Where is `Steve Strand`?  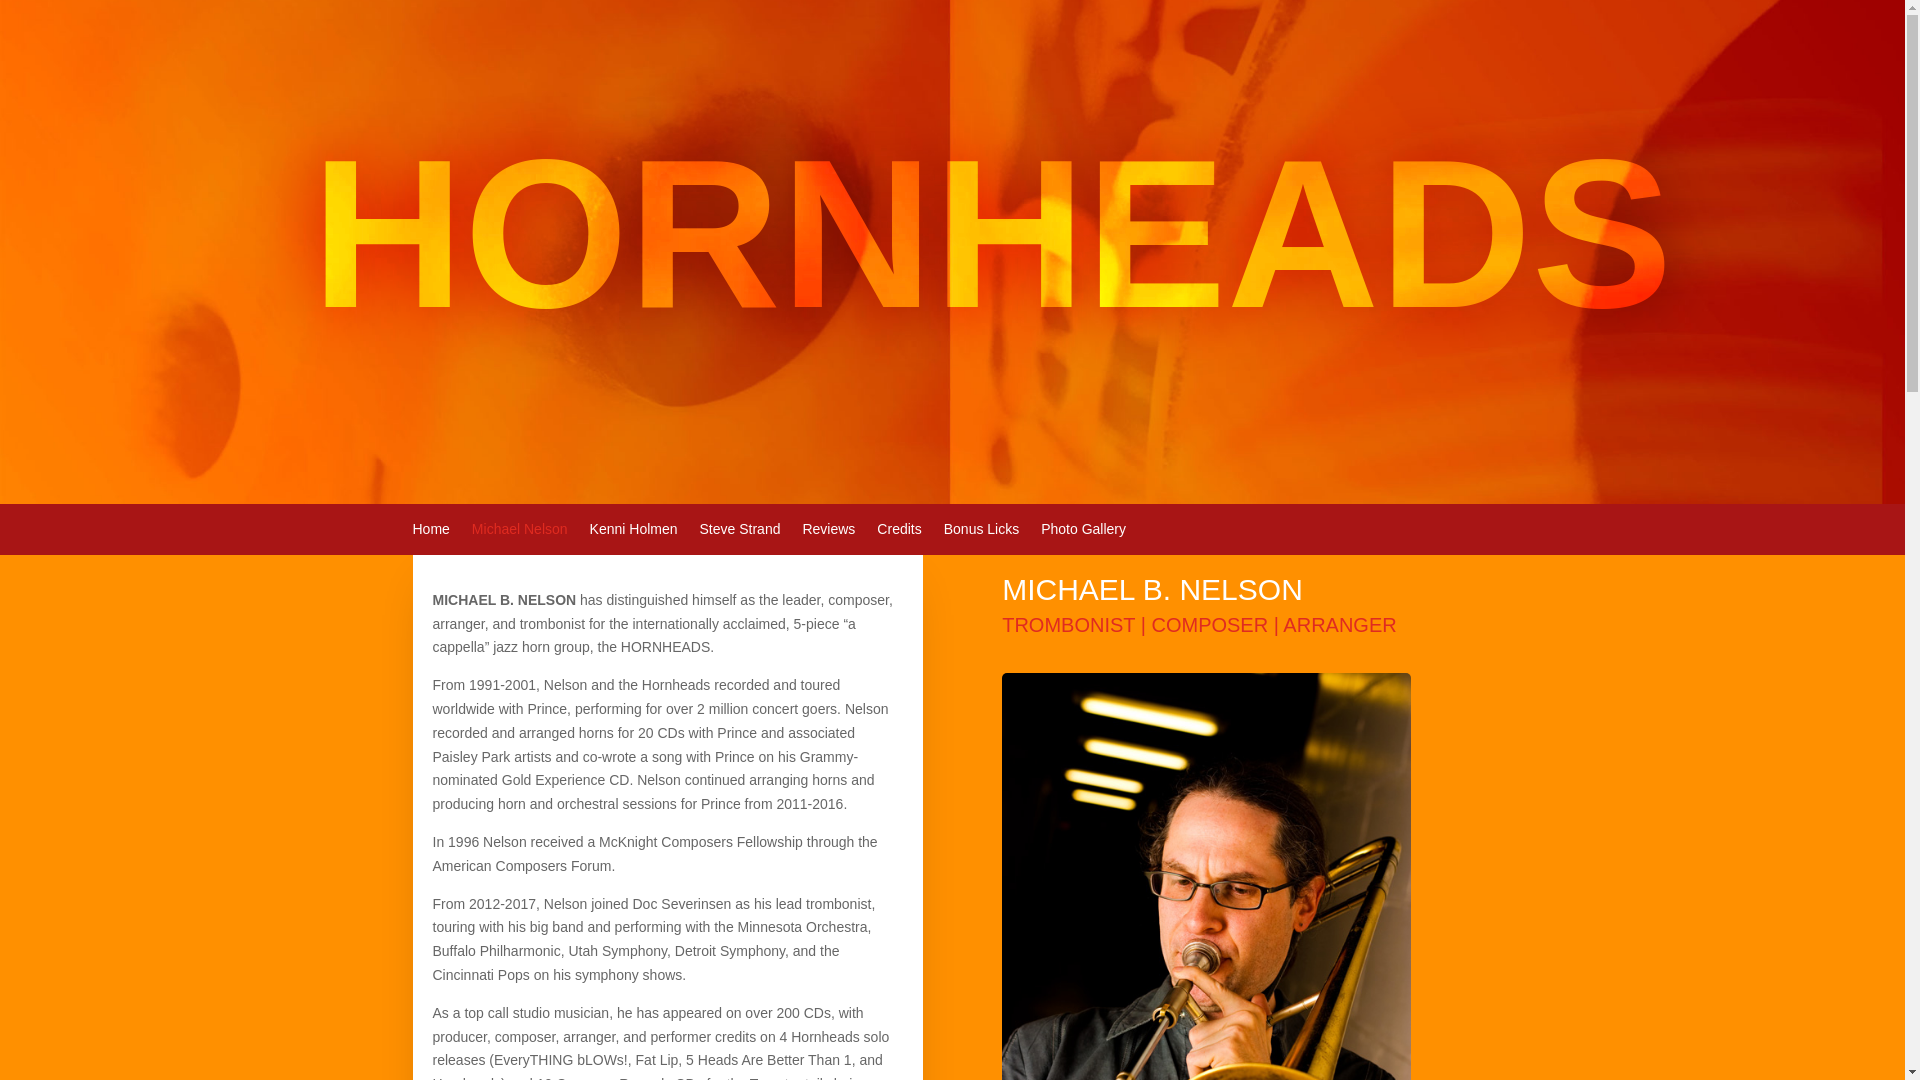
Steve Strand is located at coordinates (740, 532).